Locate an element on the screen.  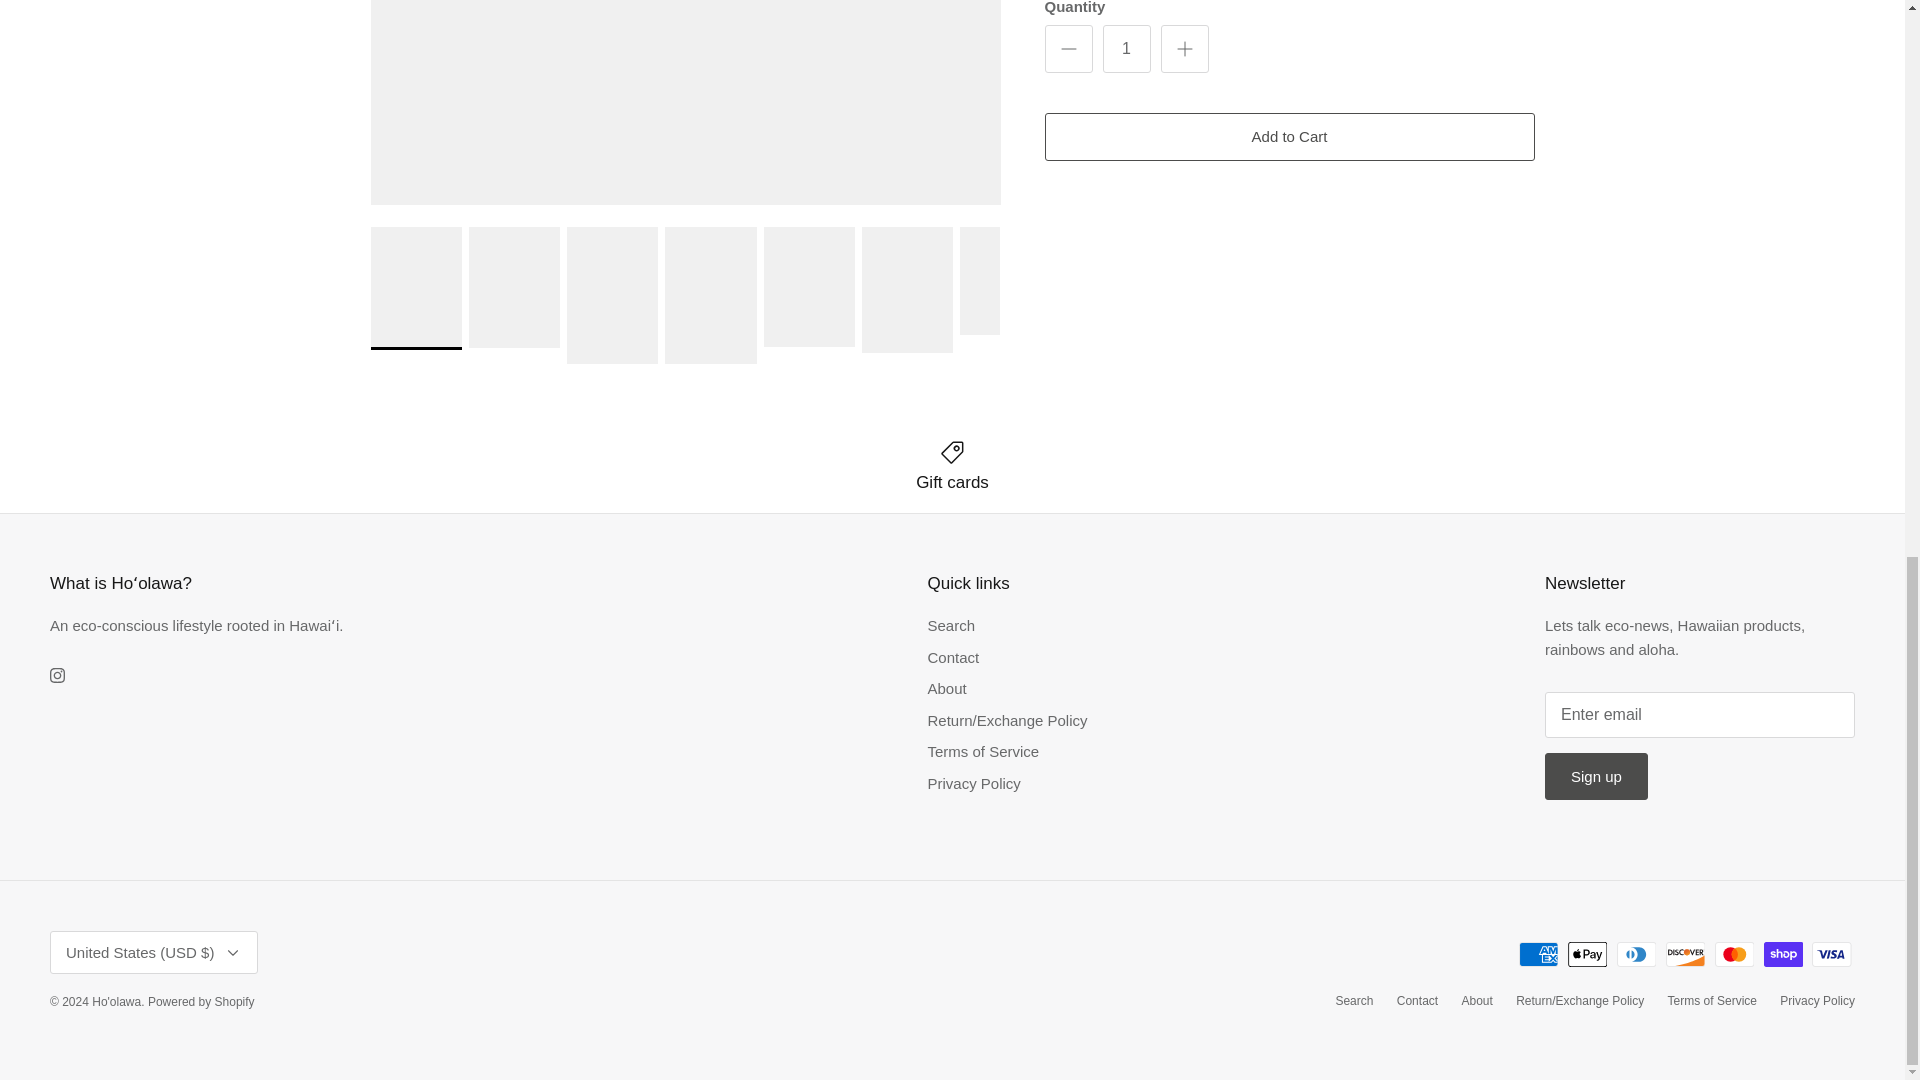
Visa is located at coordinates (1831, 954).